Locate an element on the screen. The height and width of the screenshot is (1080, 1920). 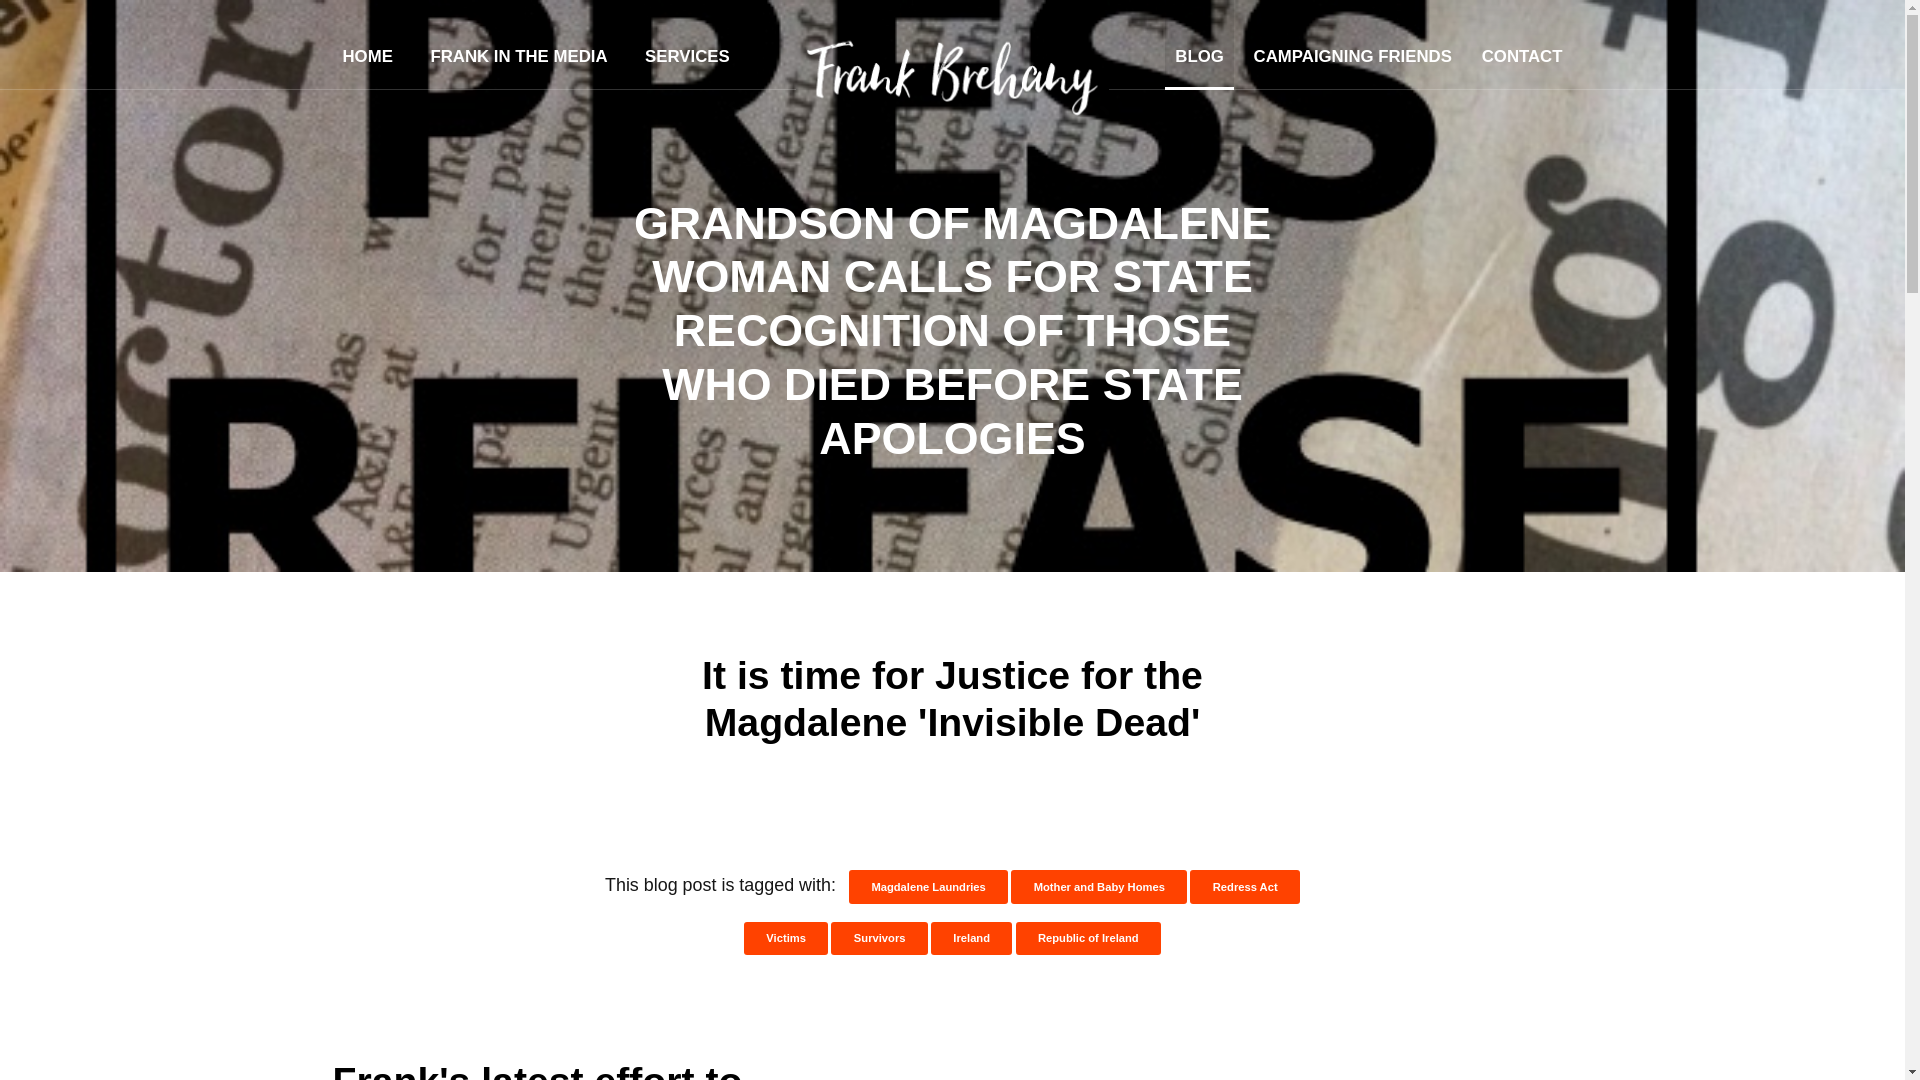
Magdalene Laundries is located at coordinates (928, 886).